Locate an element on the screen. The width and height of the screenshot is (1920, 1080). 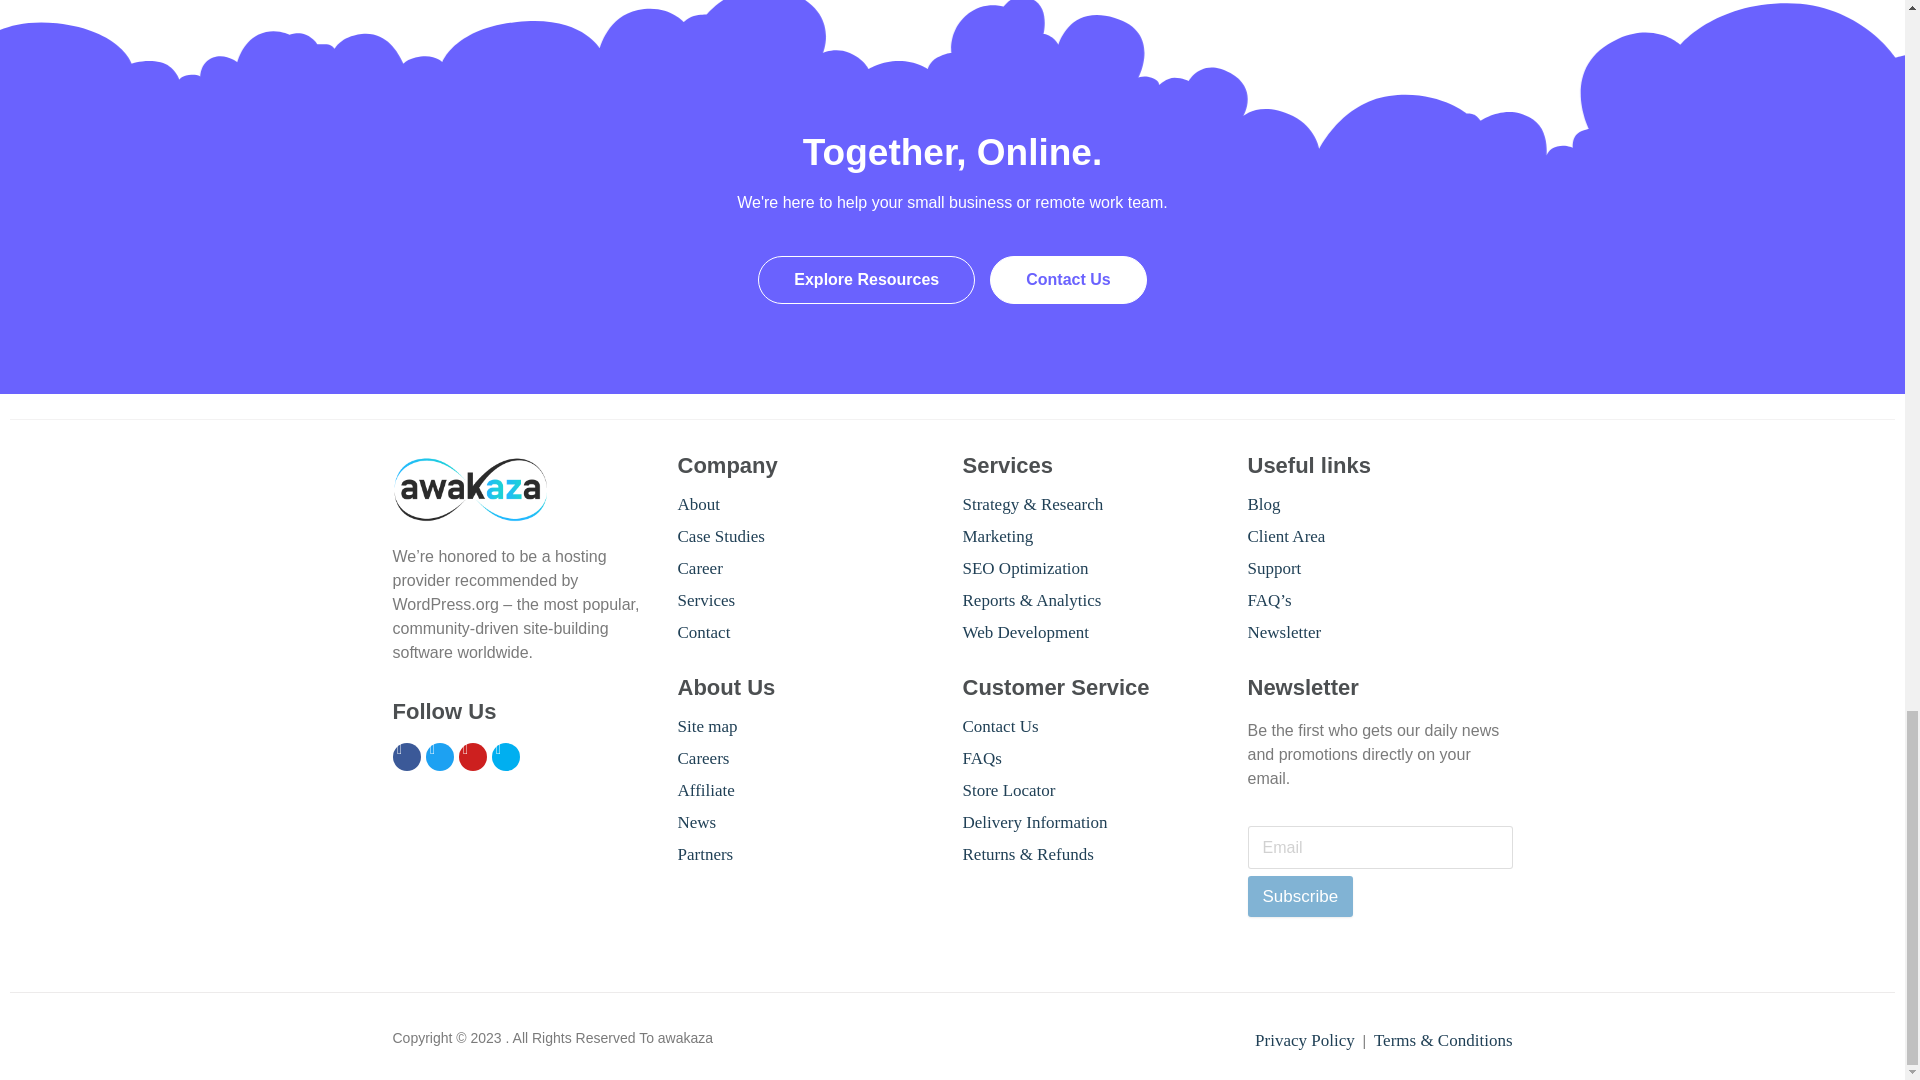
Case Studies is located at coordinates (720, 536).